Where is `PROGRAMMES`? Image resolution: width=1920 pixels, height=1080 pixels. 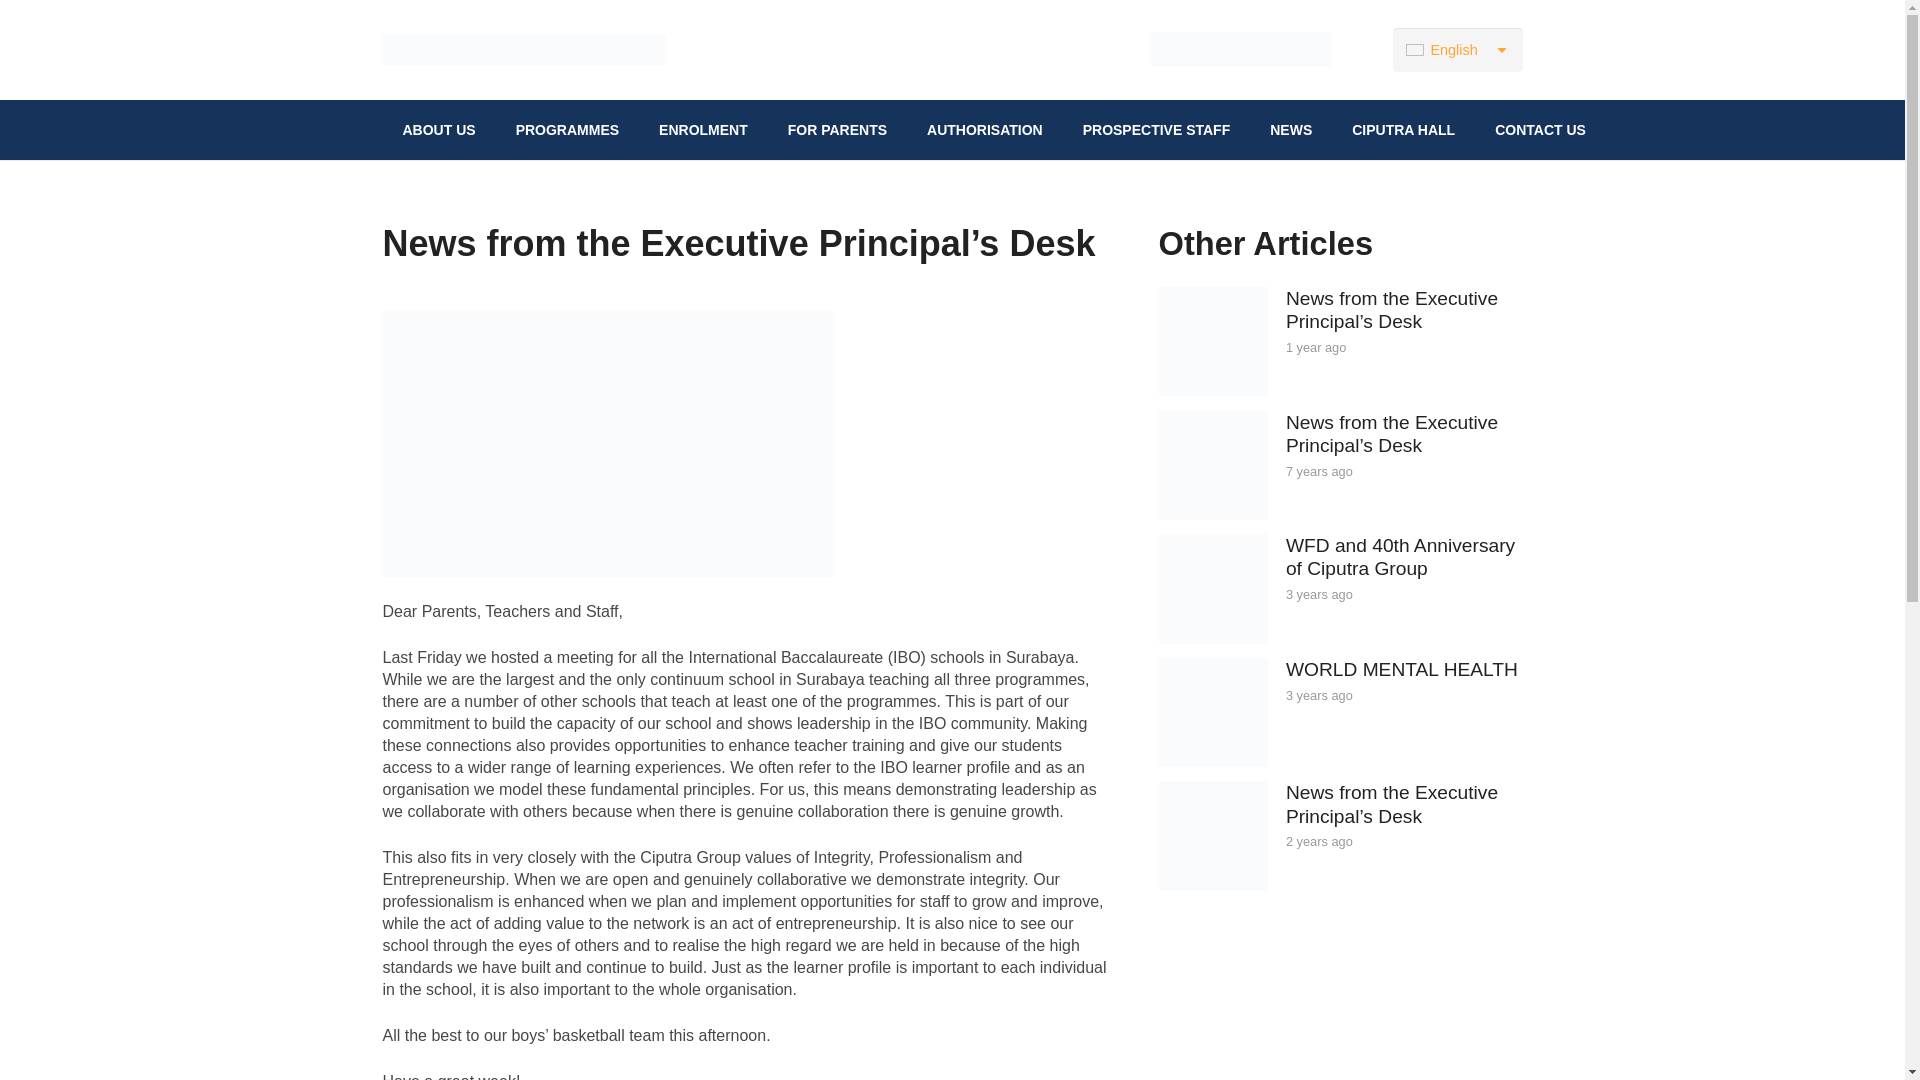
PROGRAMMES is located at coordinates (567, 130).